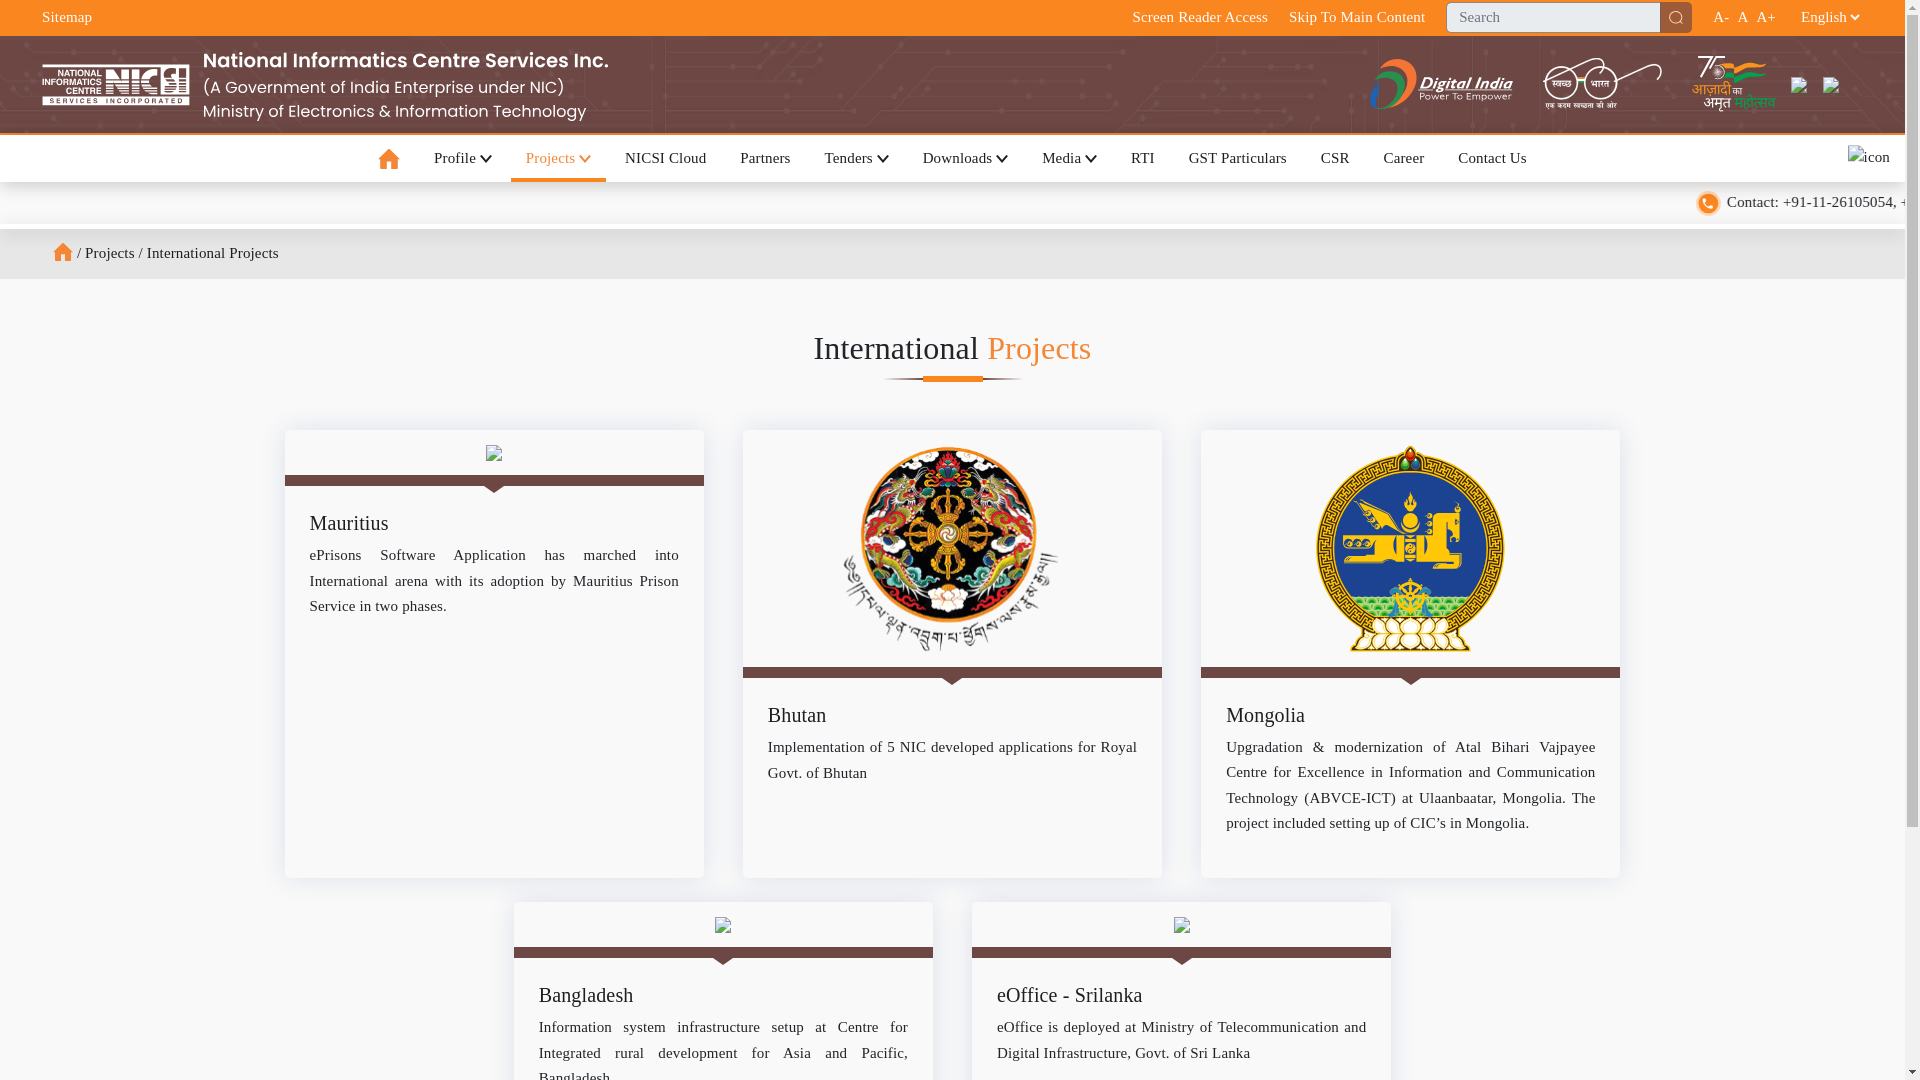 The height and width of the screenshot is (1080, 1920). What do you see at coordinates (1356, 18) in the screenshot?
I see `Skip To Main Content` at bounding box center [1356, 18].